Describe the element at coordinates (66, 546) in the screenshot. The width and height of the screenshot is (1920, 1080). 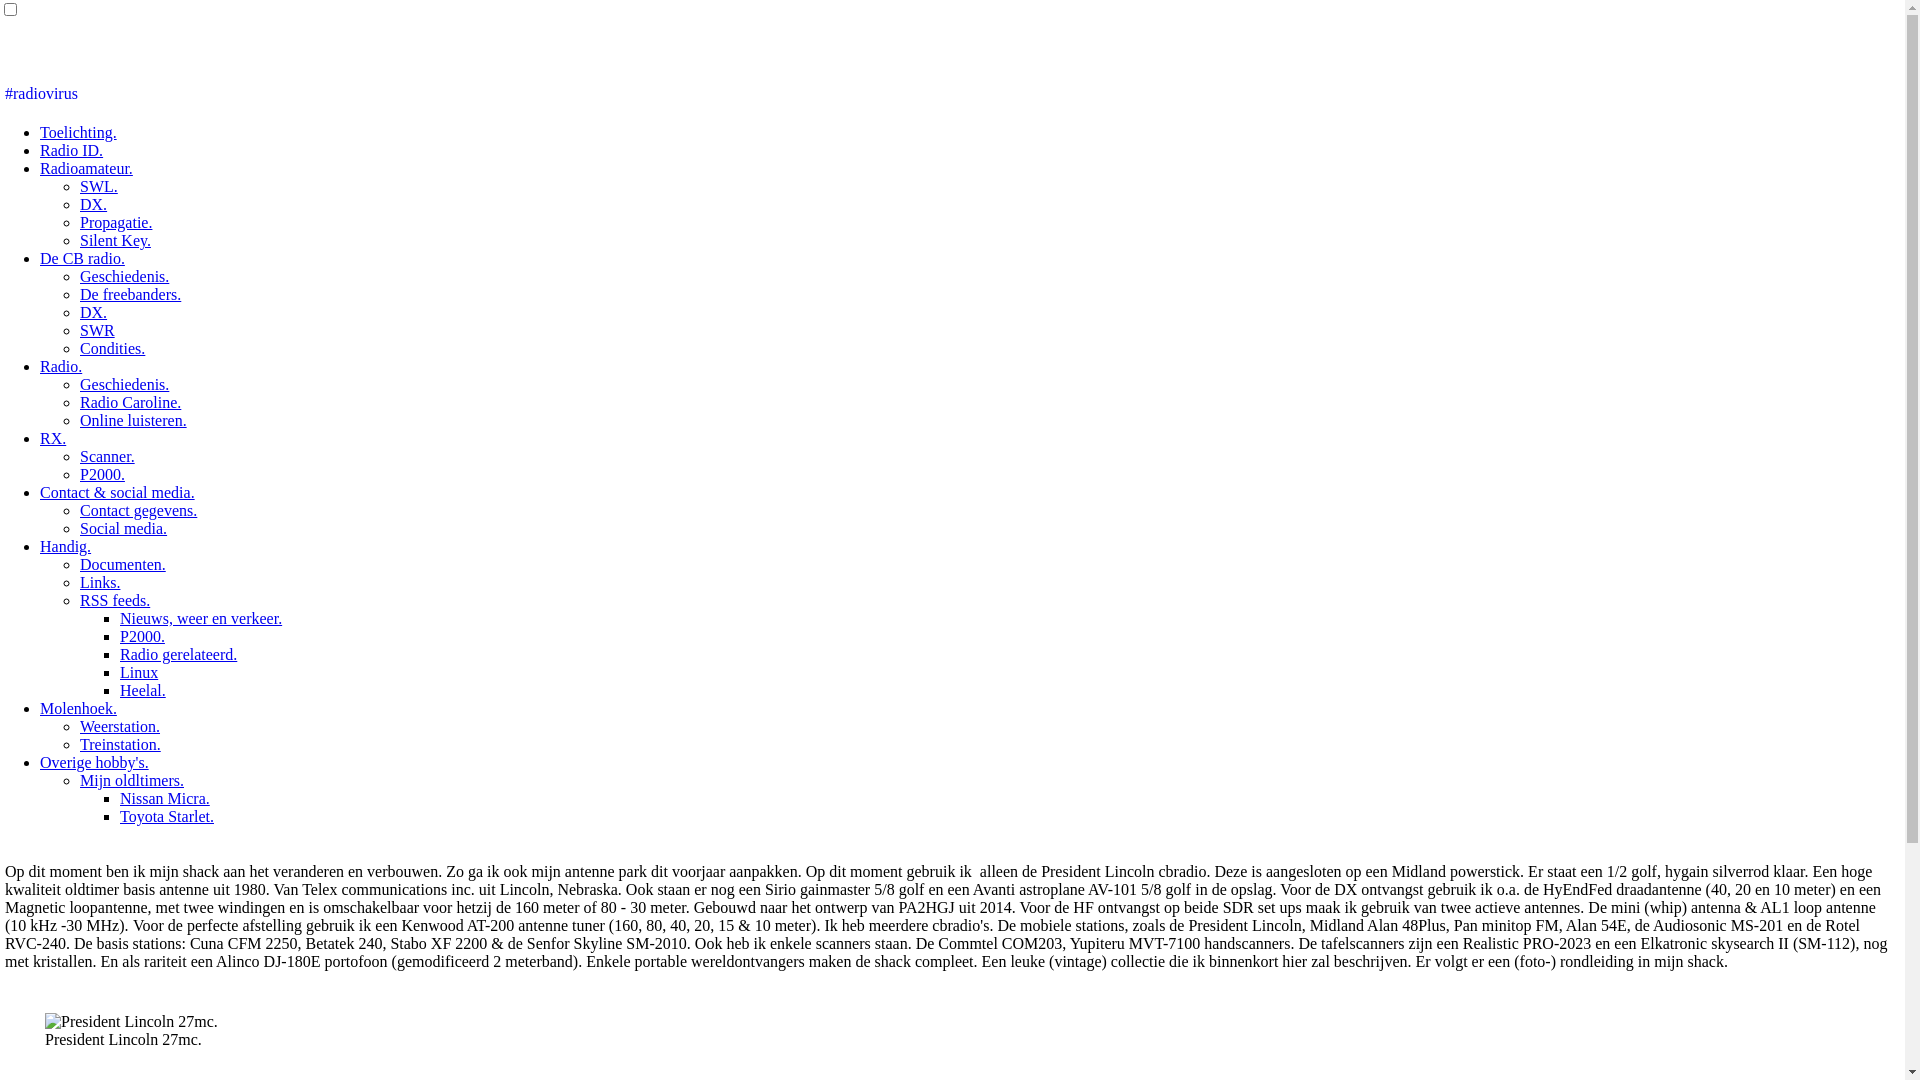
I see `Handig.` at that location.